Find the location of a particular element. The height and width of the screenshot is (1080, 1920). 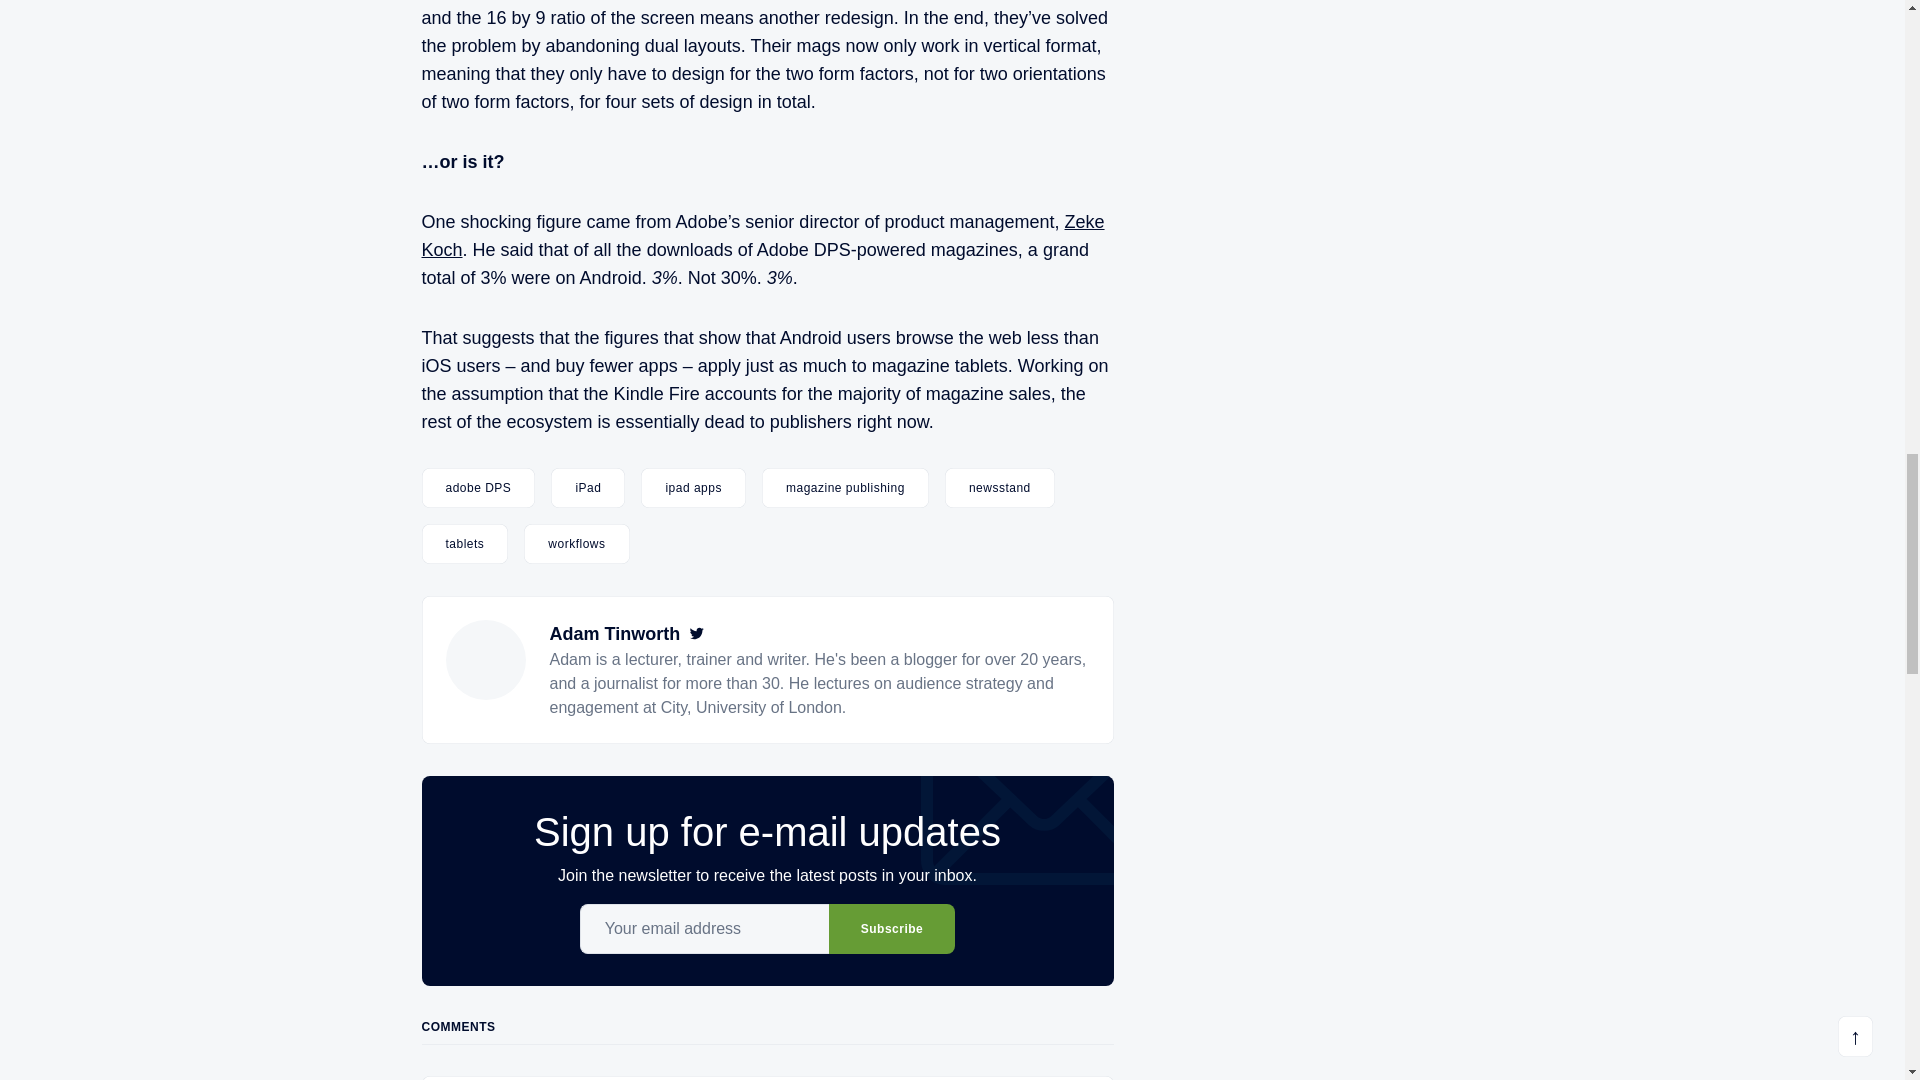

adobe DPS is located at coordinates (478, 487).